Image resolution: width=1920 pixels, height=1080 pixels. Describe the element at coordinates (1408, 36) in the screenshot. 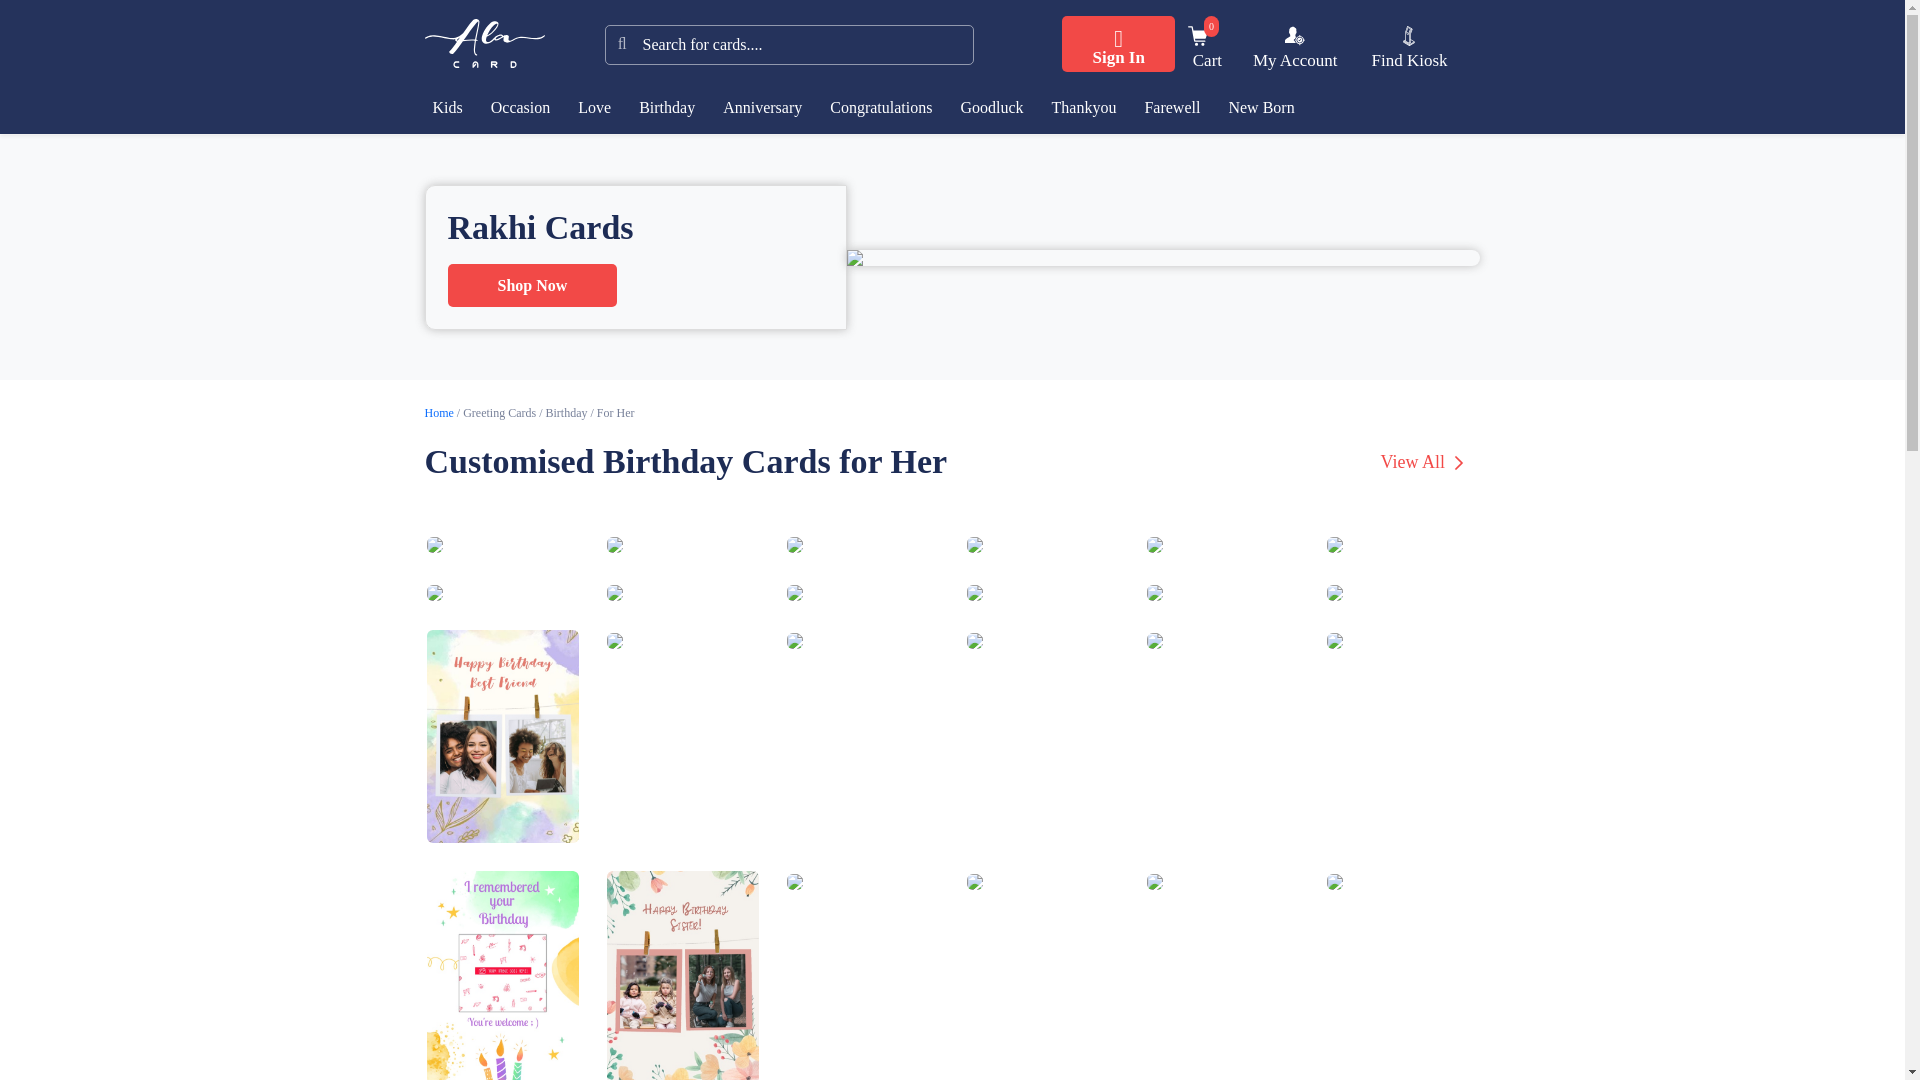

I see `Kiosk Locator` at that location.